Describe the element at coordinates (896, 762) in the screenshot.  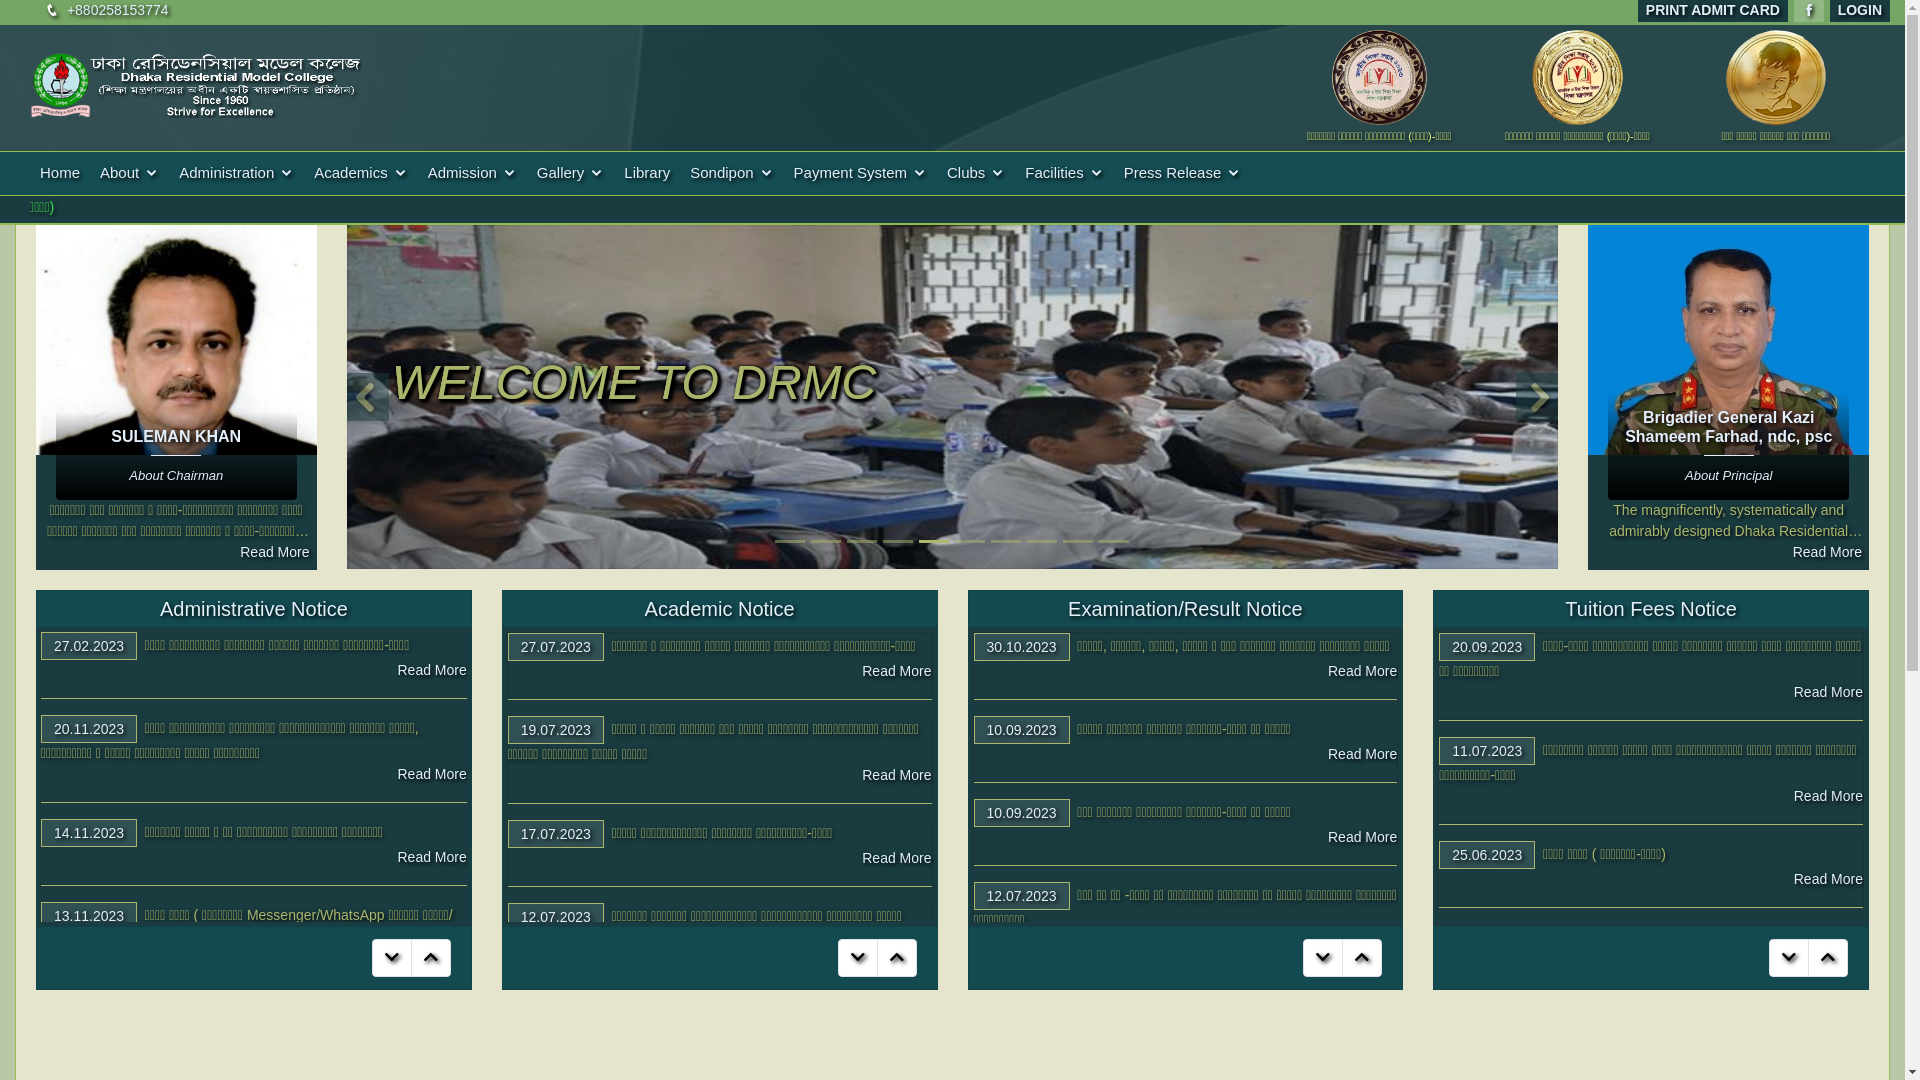
I see `Read More` at that location.